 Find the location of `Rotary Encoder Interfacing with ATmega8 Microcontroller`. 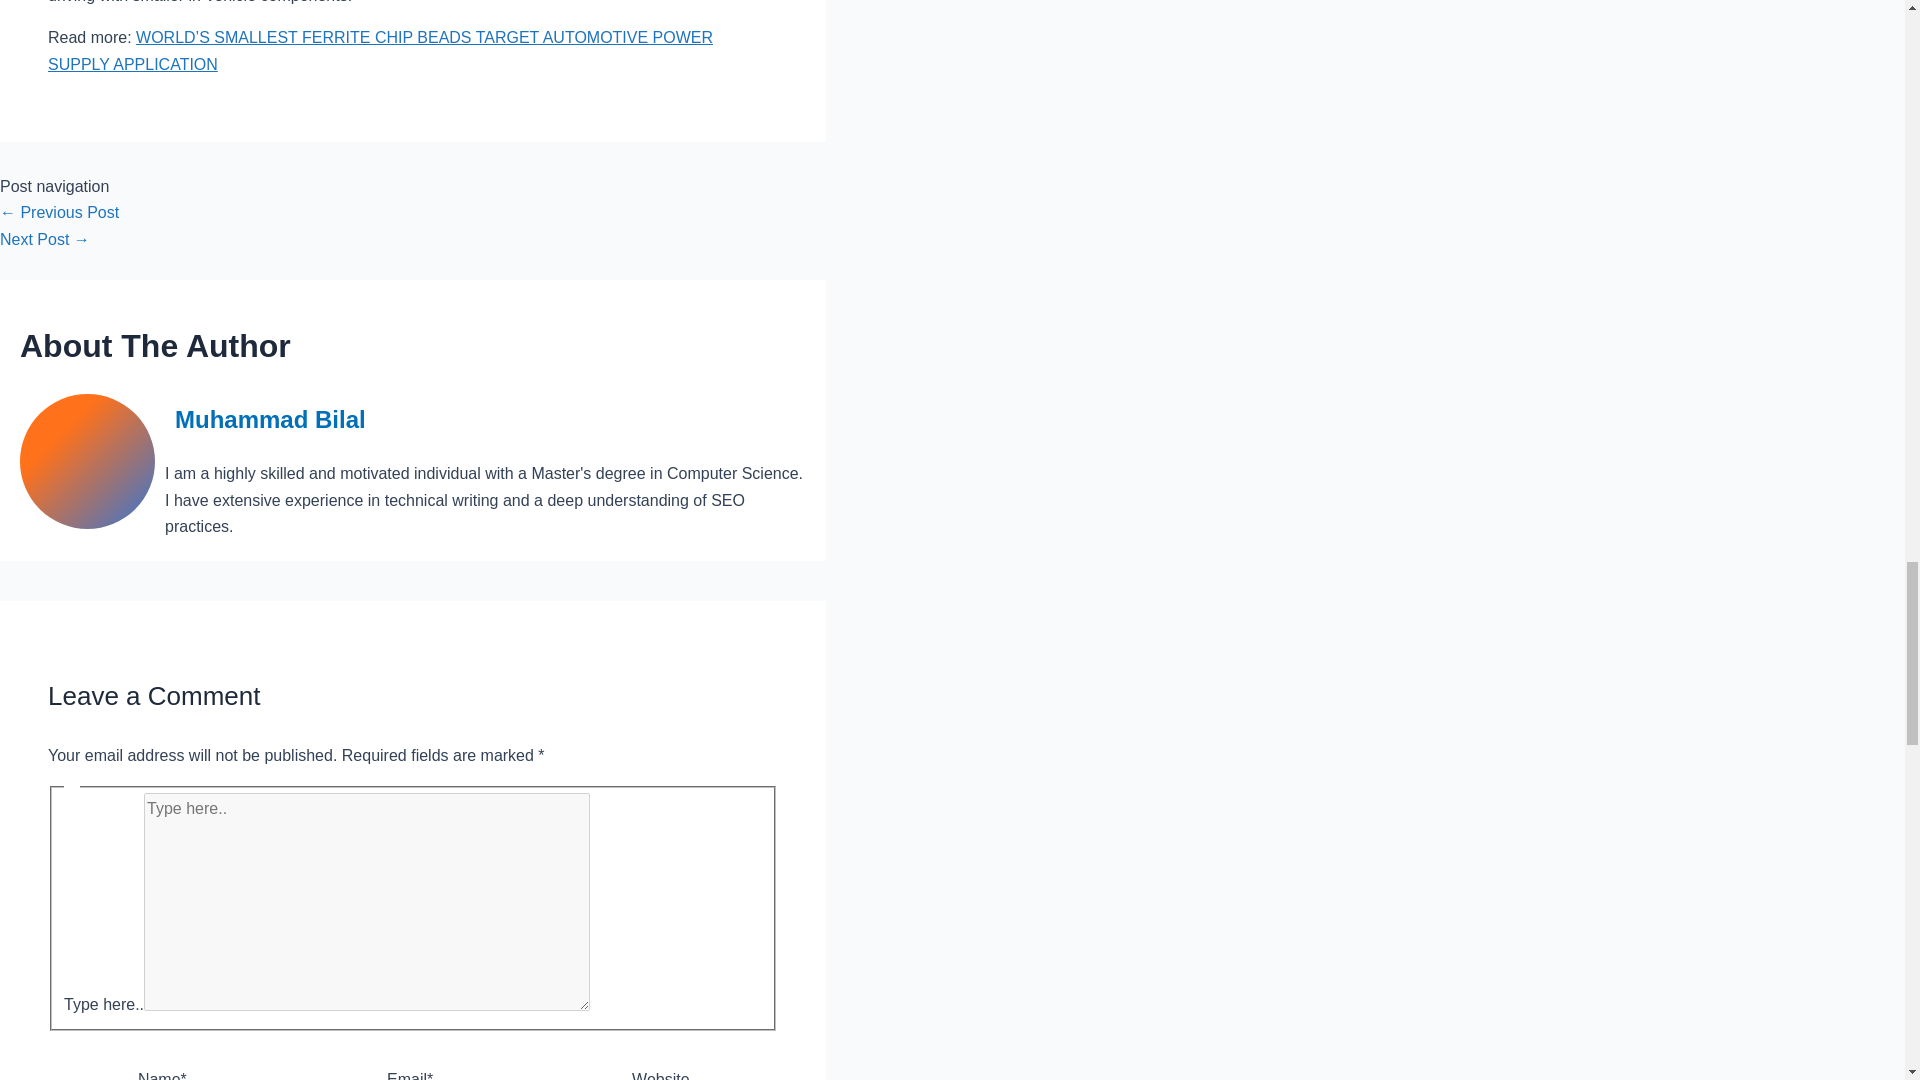

Rotary Encoder Interfacing with ATmega8 Microcontroller is located at coordinates (45, 240).